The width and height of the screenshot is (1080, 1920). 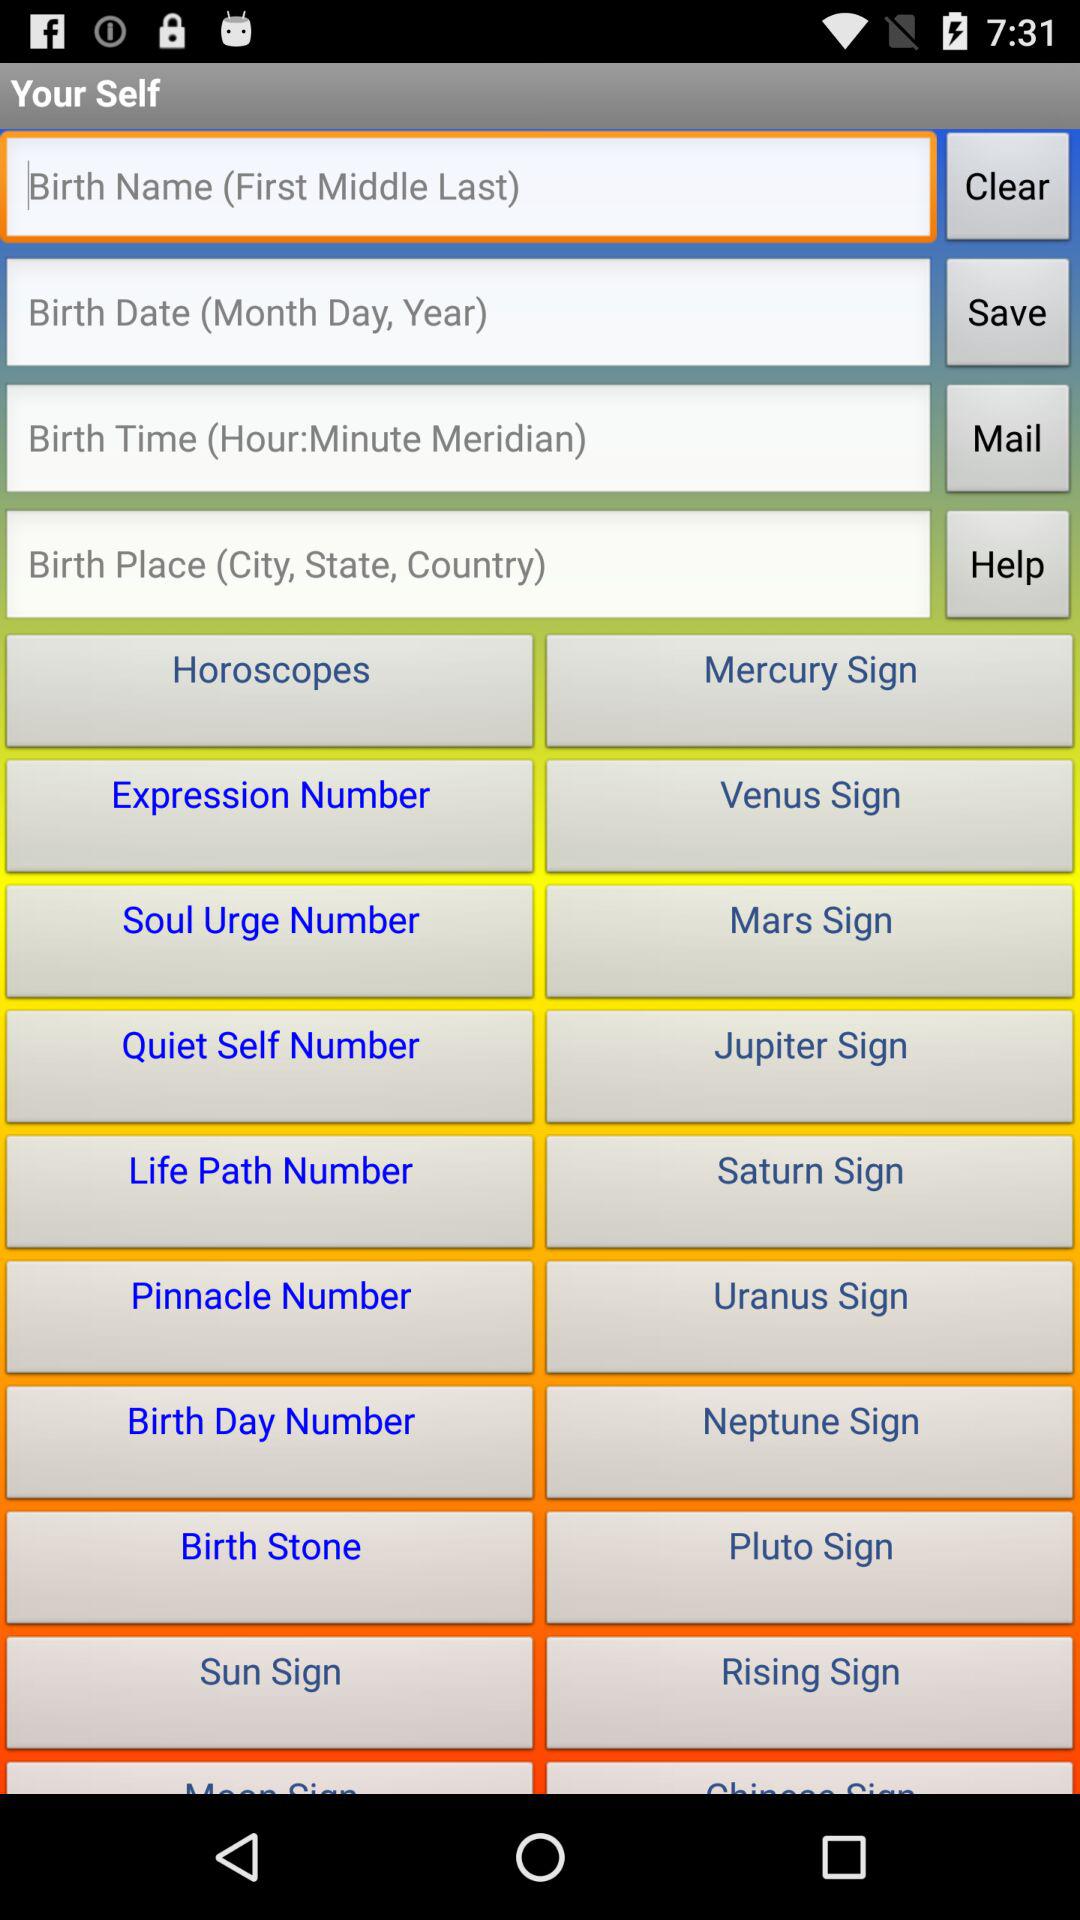 What do you see at coordinates (468, 444) in the screenshot?
I see `type the birth time` at bounding box center [468, 444].